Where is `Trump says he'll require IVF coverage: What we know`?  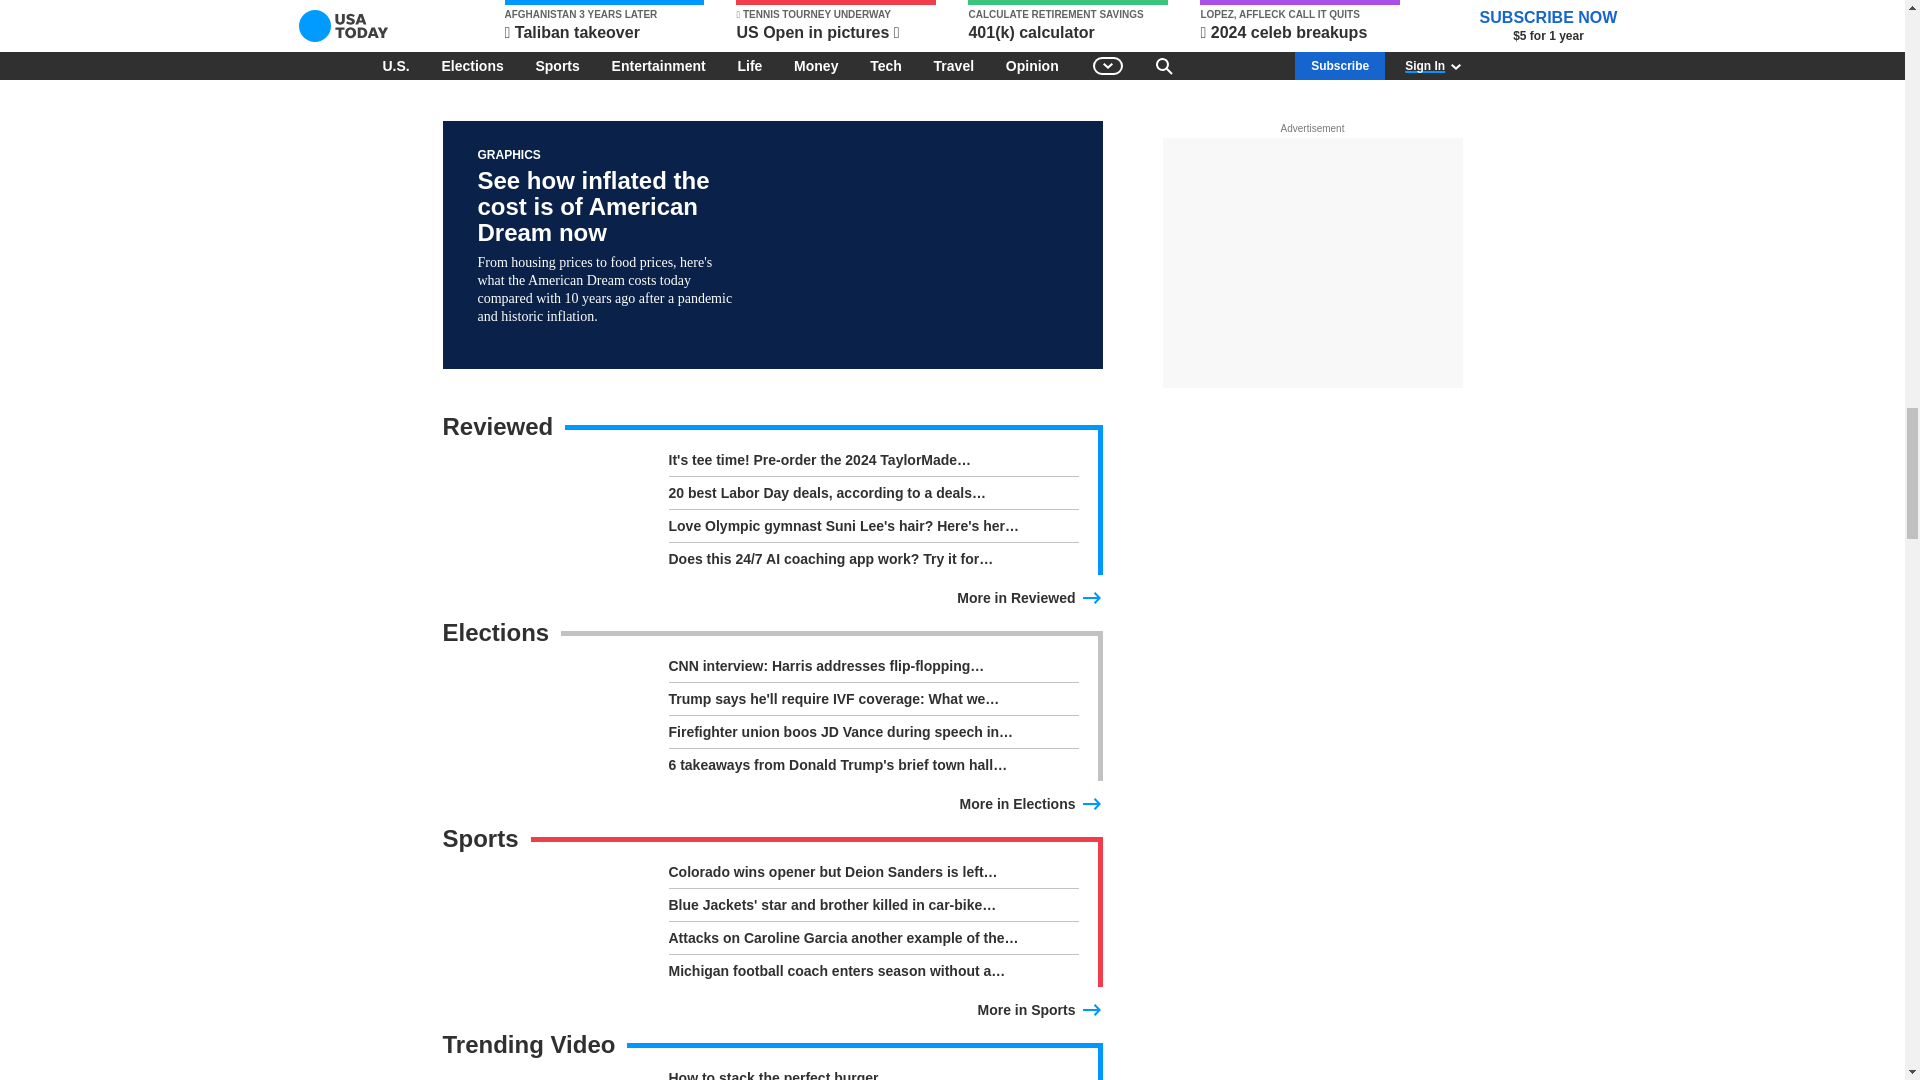 Trump says he'll require IVF coverage: What we know is located at coordinates (872, 703).